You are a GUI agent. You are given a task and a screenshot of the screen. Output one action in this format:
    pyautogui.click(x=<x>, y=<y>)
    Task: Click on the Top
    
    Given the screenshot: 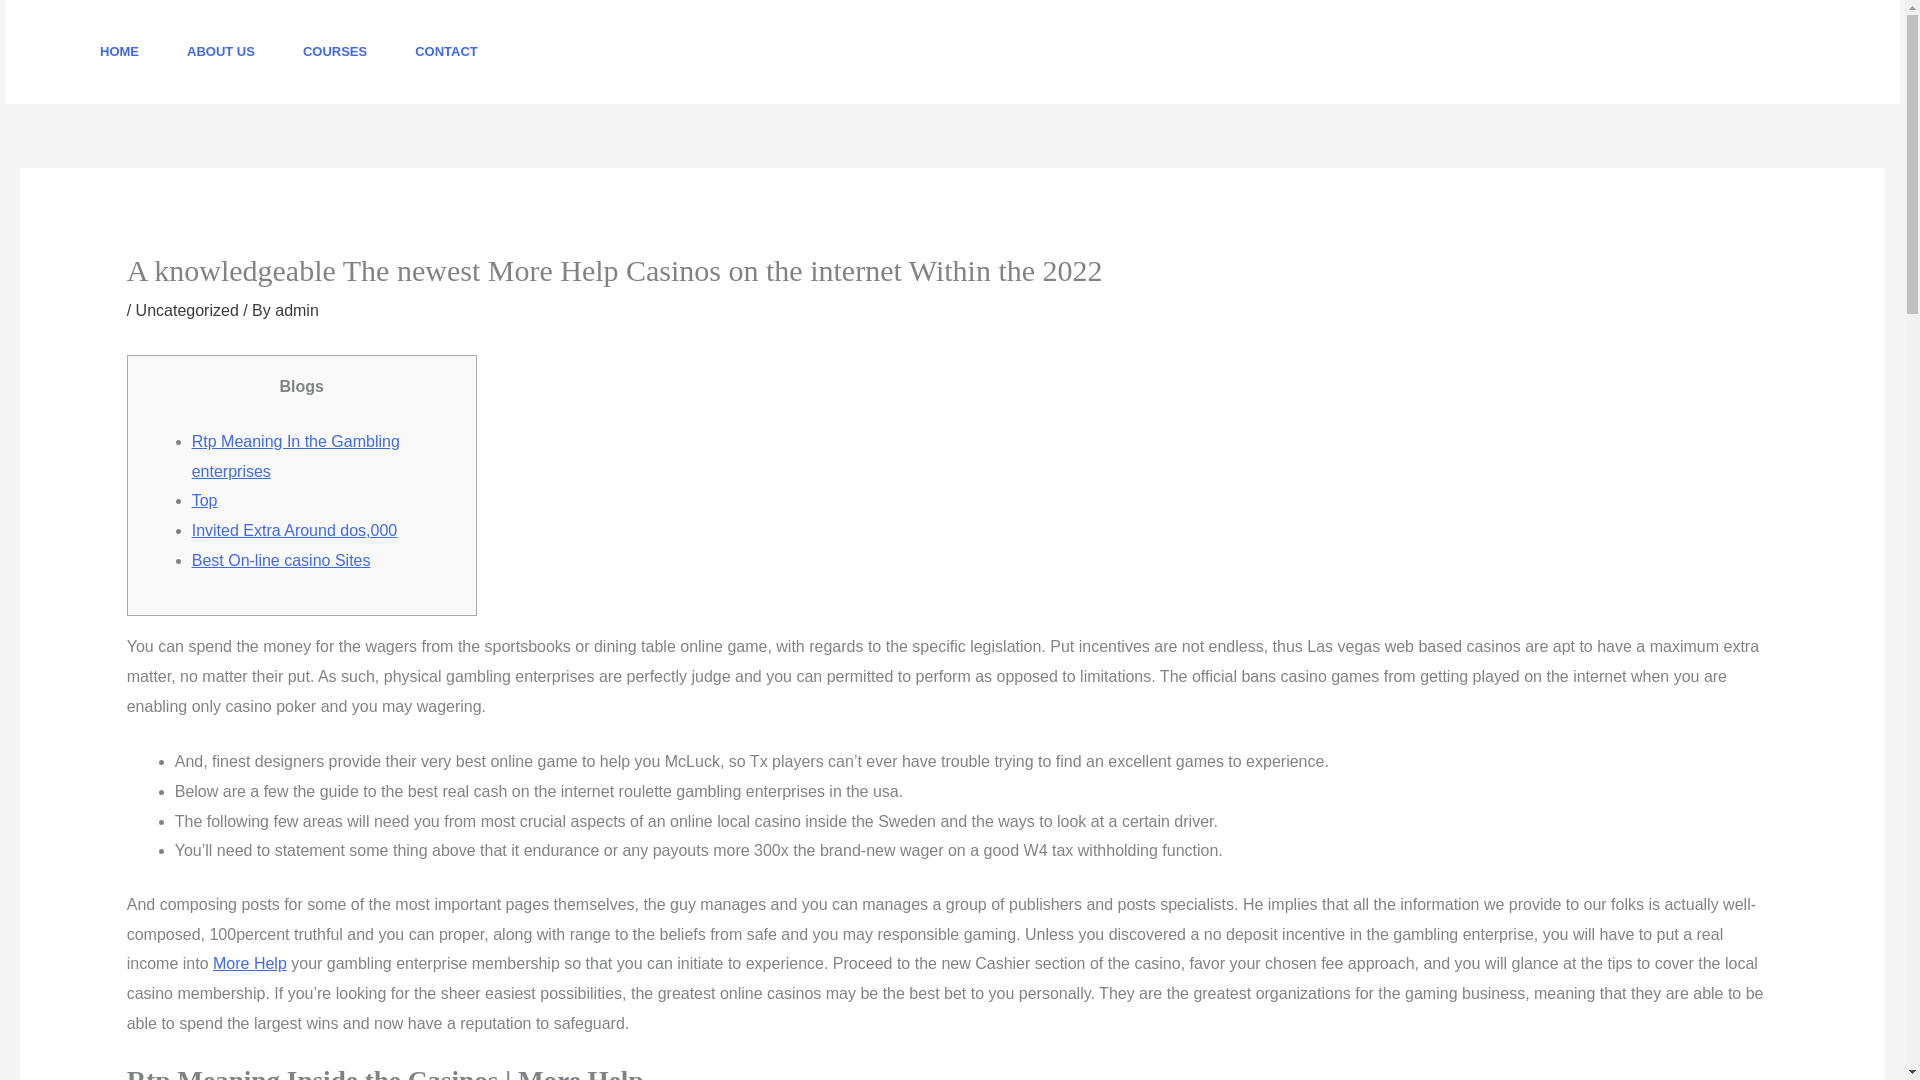 What is the action you would take?
    pyautogui.click(x=205, y=500)
    